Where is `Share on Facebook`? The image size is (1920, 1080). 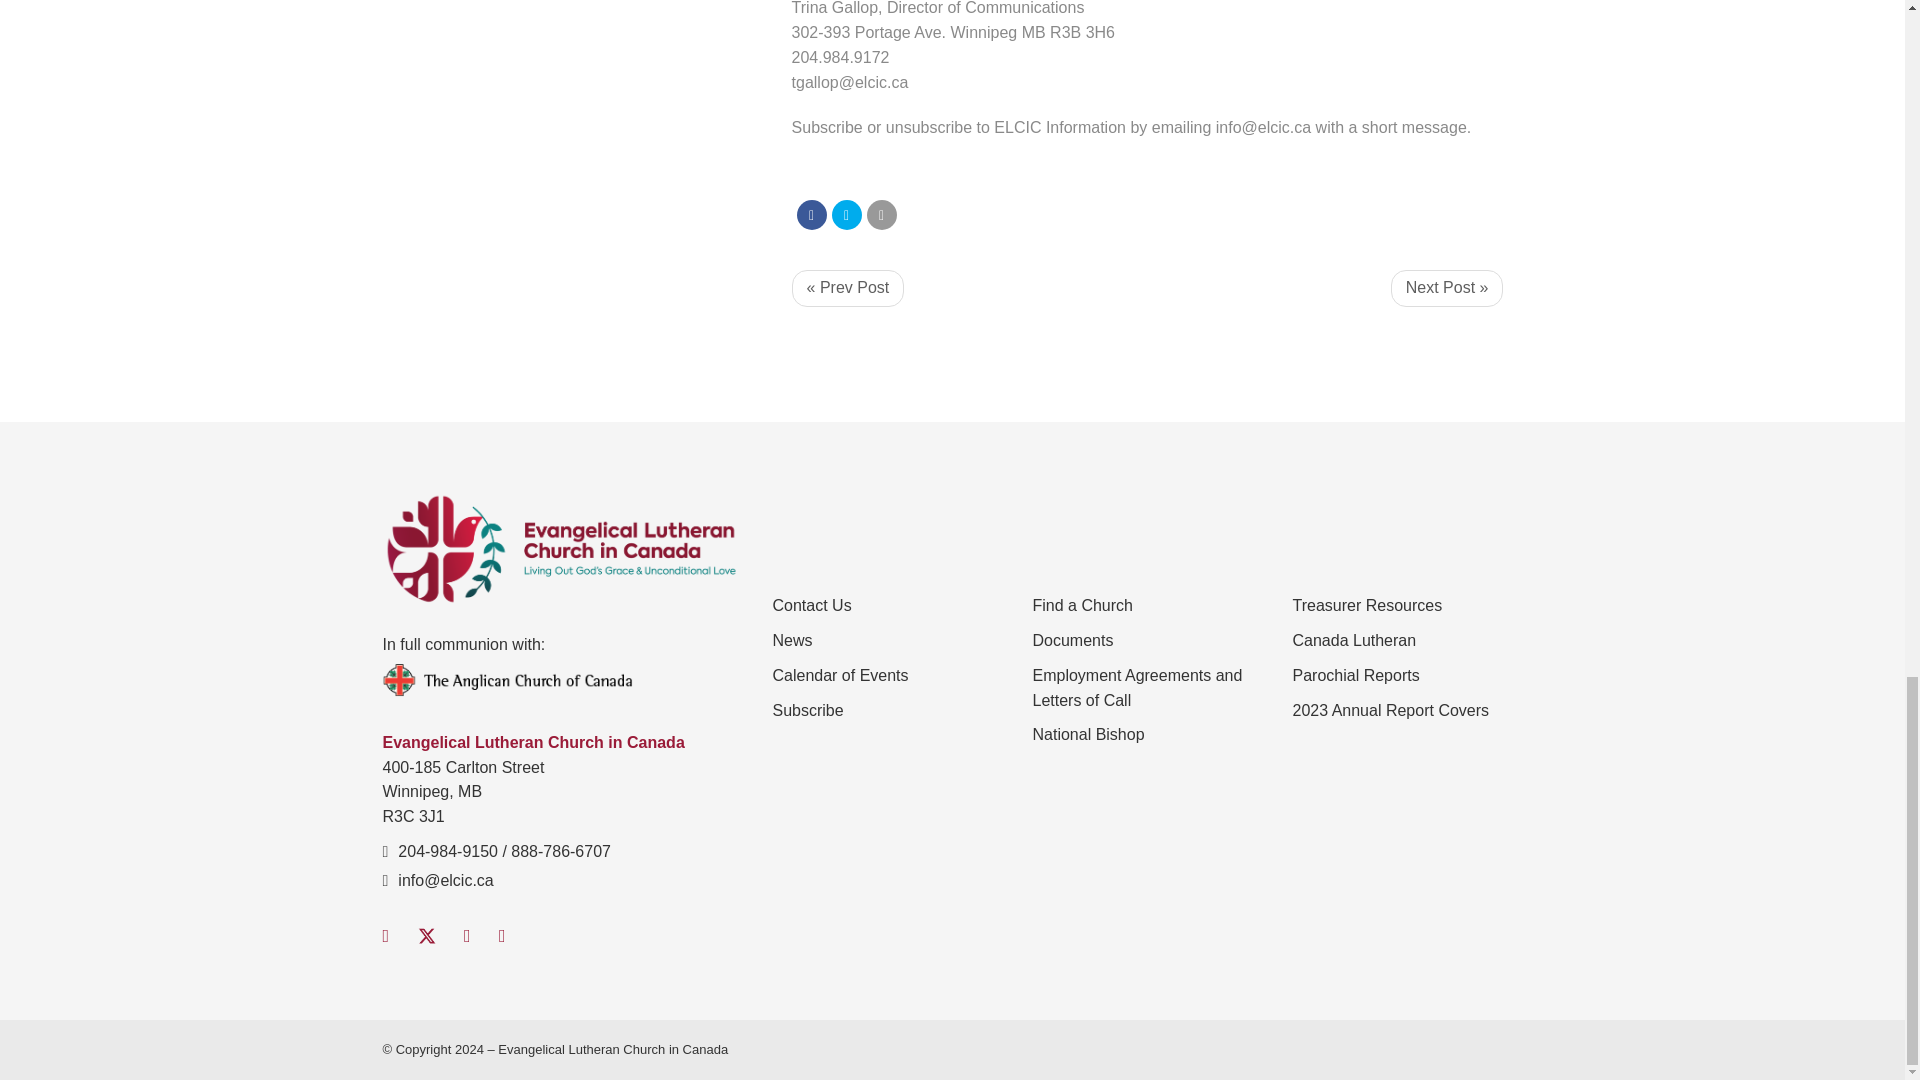
Share on Facebook is located at coordinates (812, 214).